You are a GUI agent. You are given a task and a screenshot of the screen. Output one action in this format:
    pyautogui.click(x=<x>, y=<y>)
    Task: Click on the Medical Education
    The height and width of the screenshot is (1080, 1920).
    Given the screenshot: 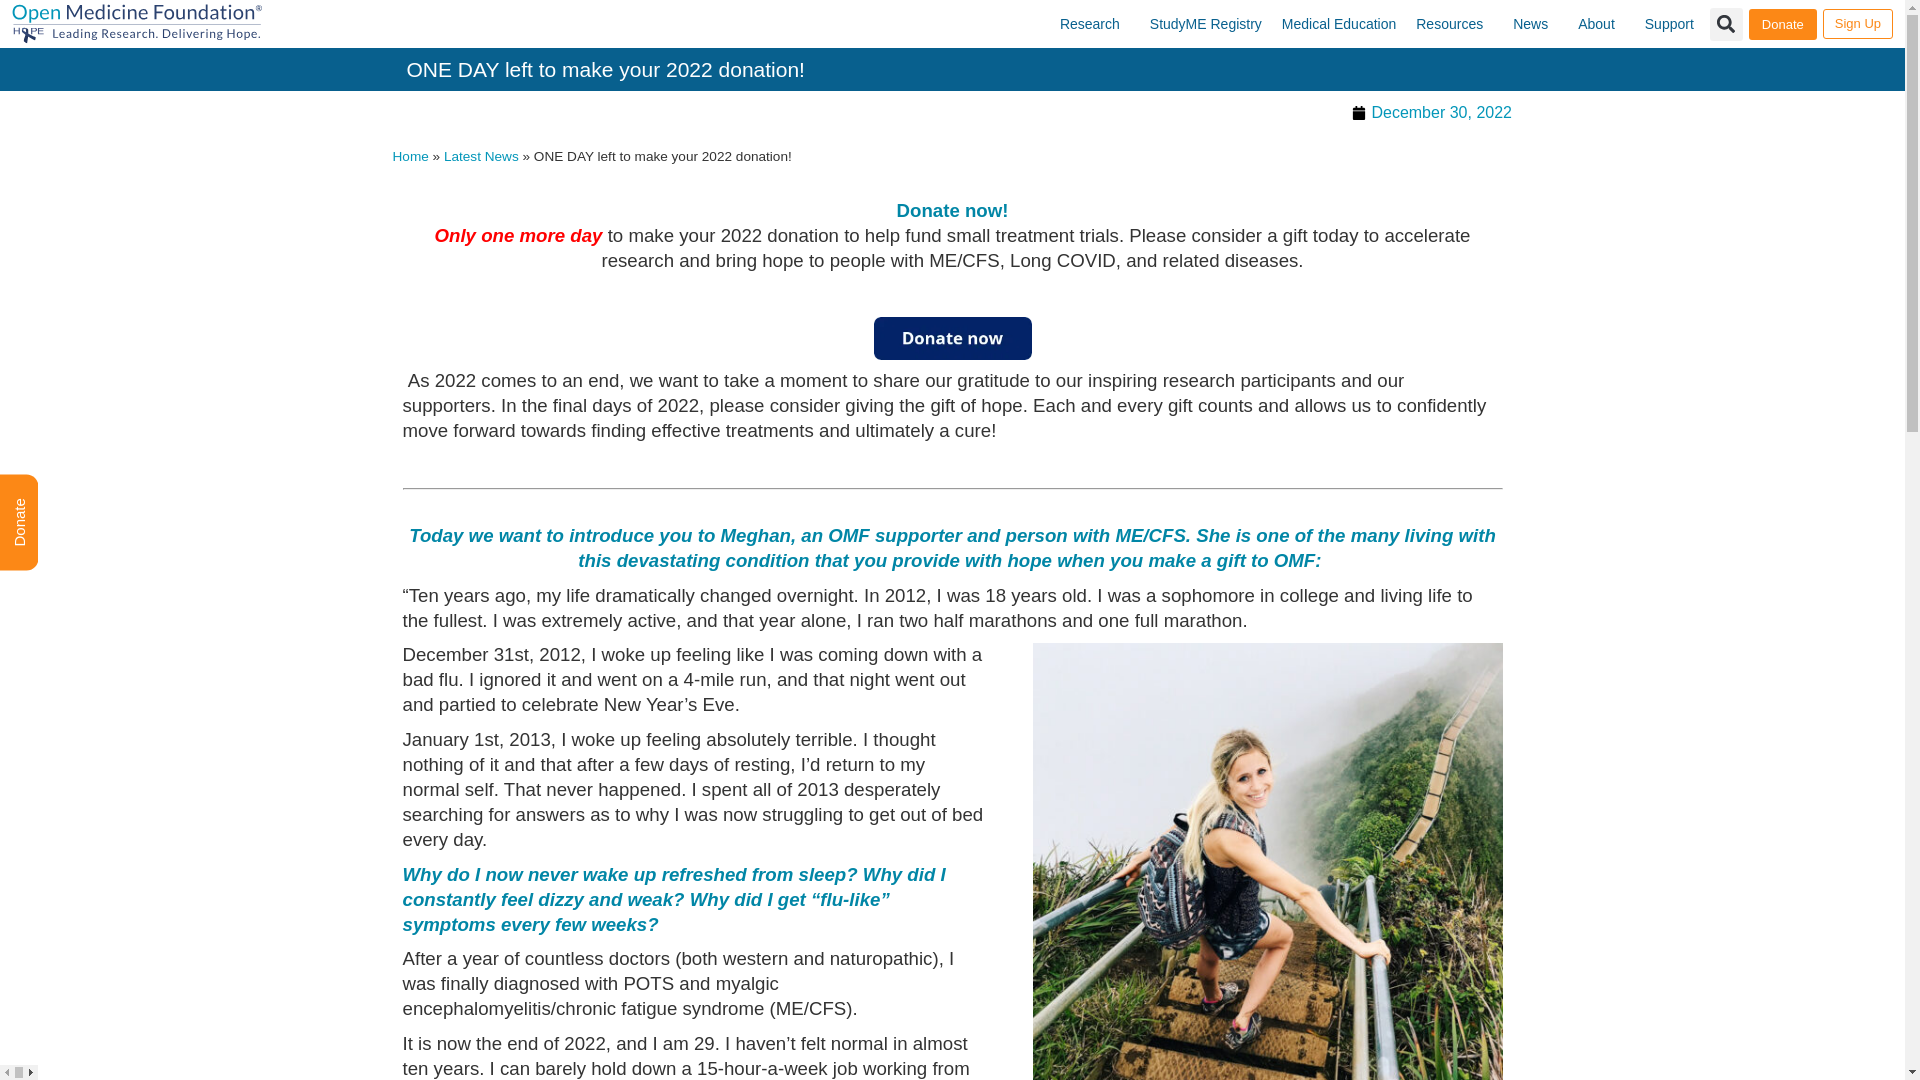 What is the action you would take?
    pyautogui.click(x=1338, y=24)
    